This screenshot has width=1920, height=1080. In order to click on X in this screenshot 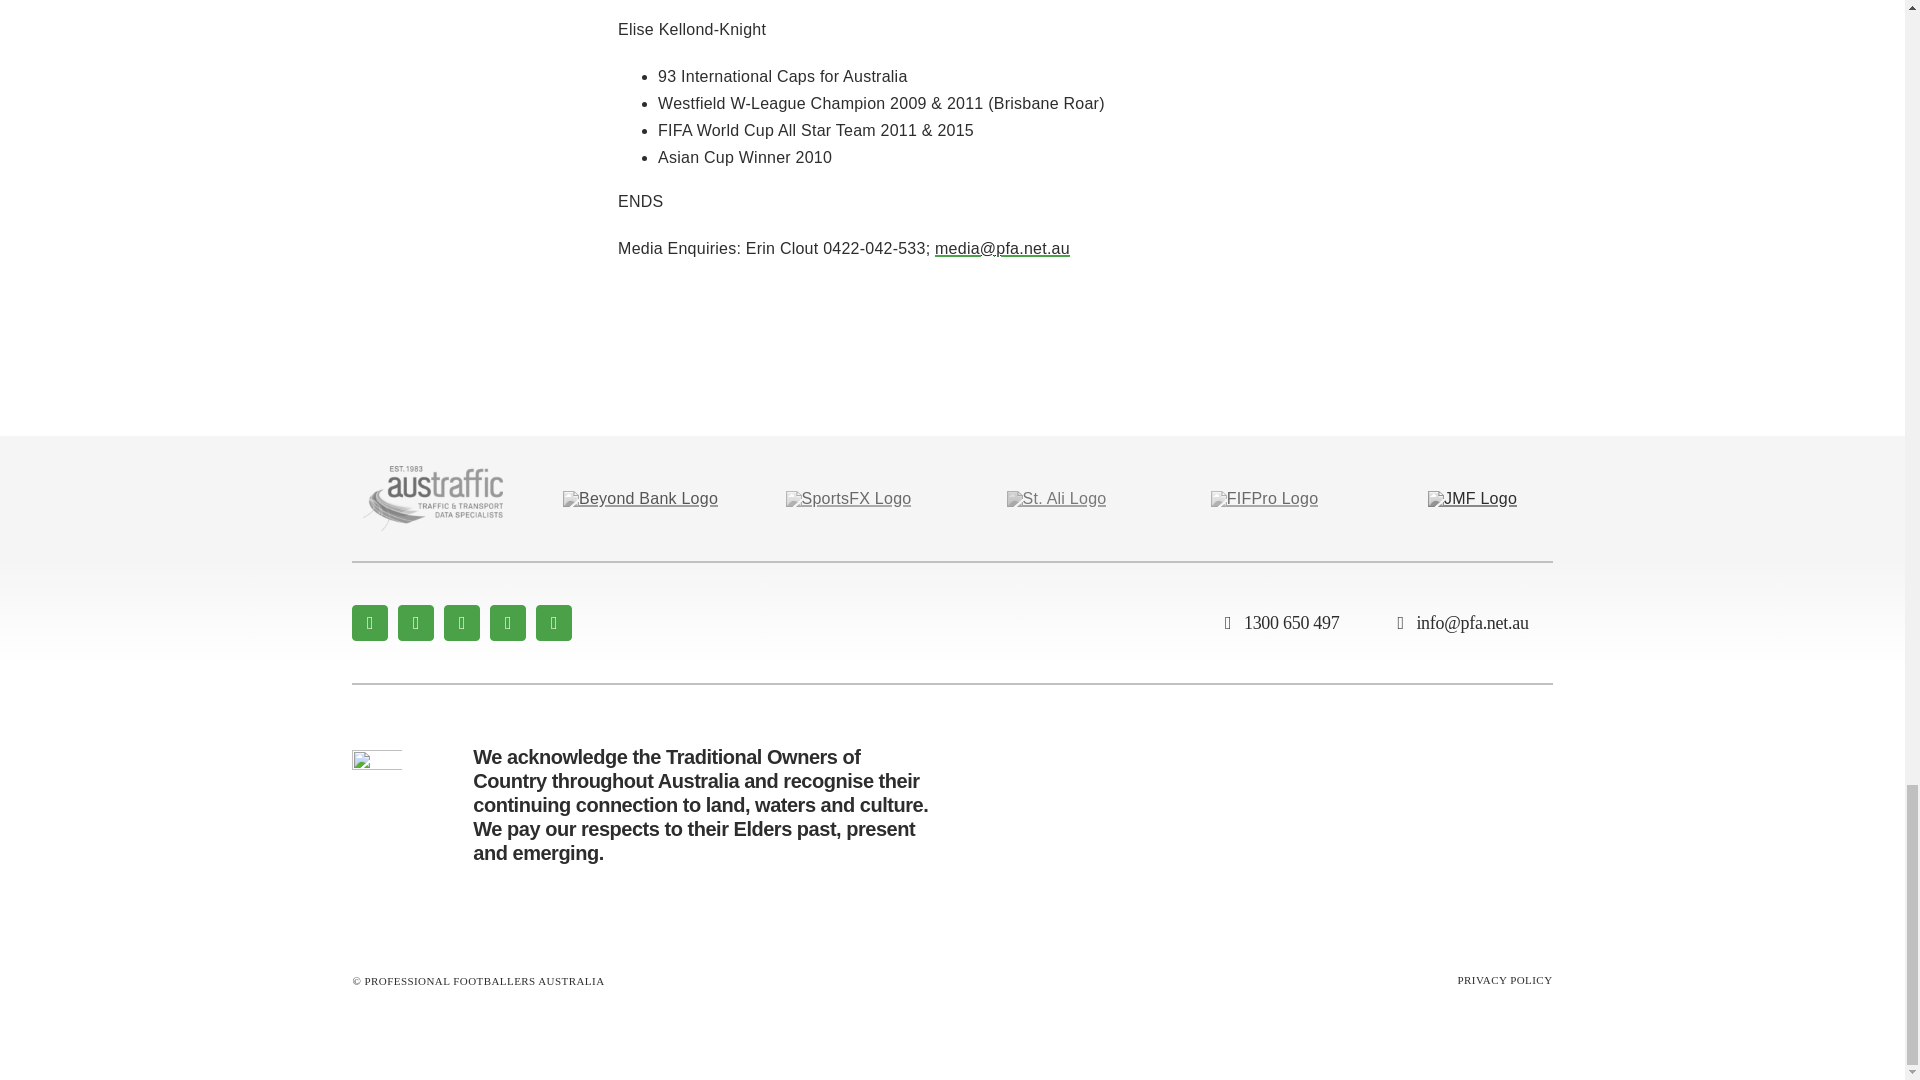, I will do `click(415, 622)`.